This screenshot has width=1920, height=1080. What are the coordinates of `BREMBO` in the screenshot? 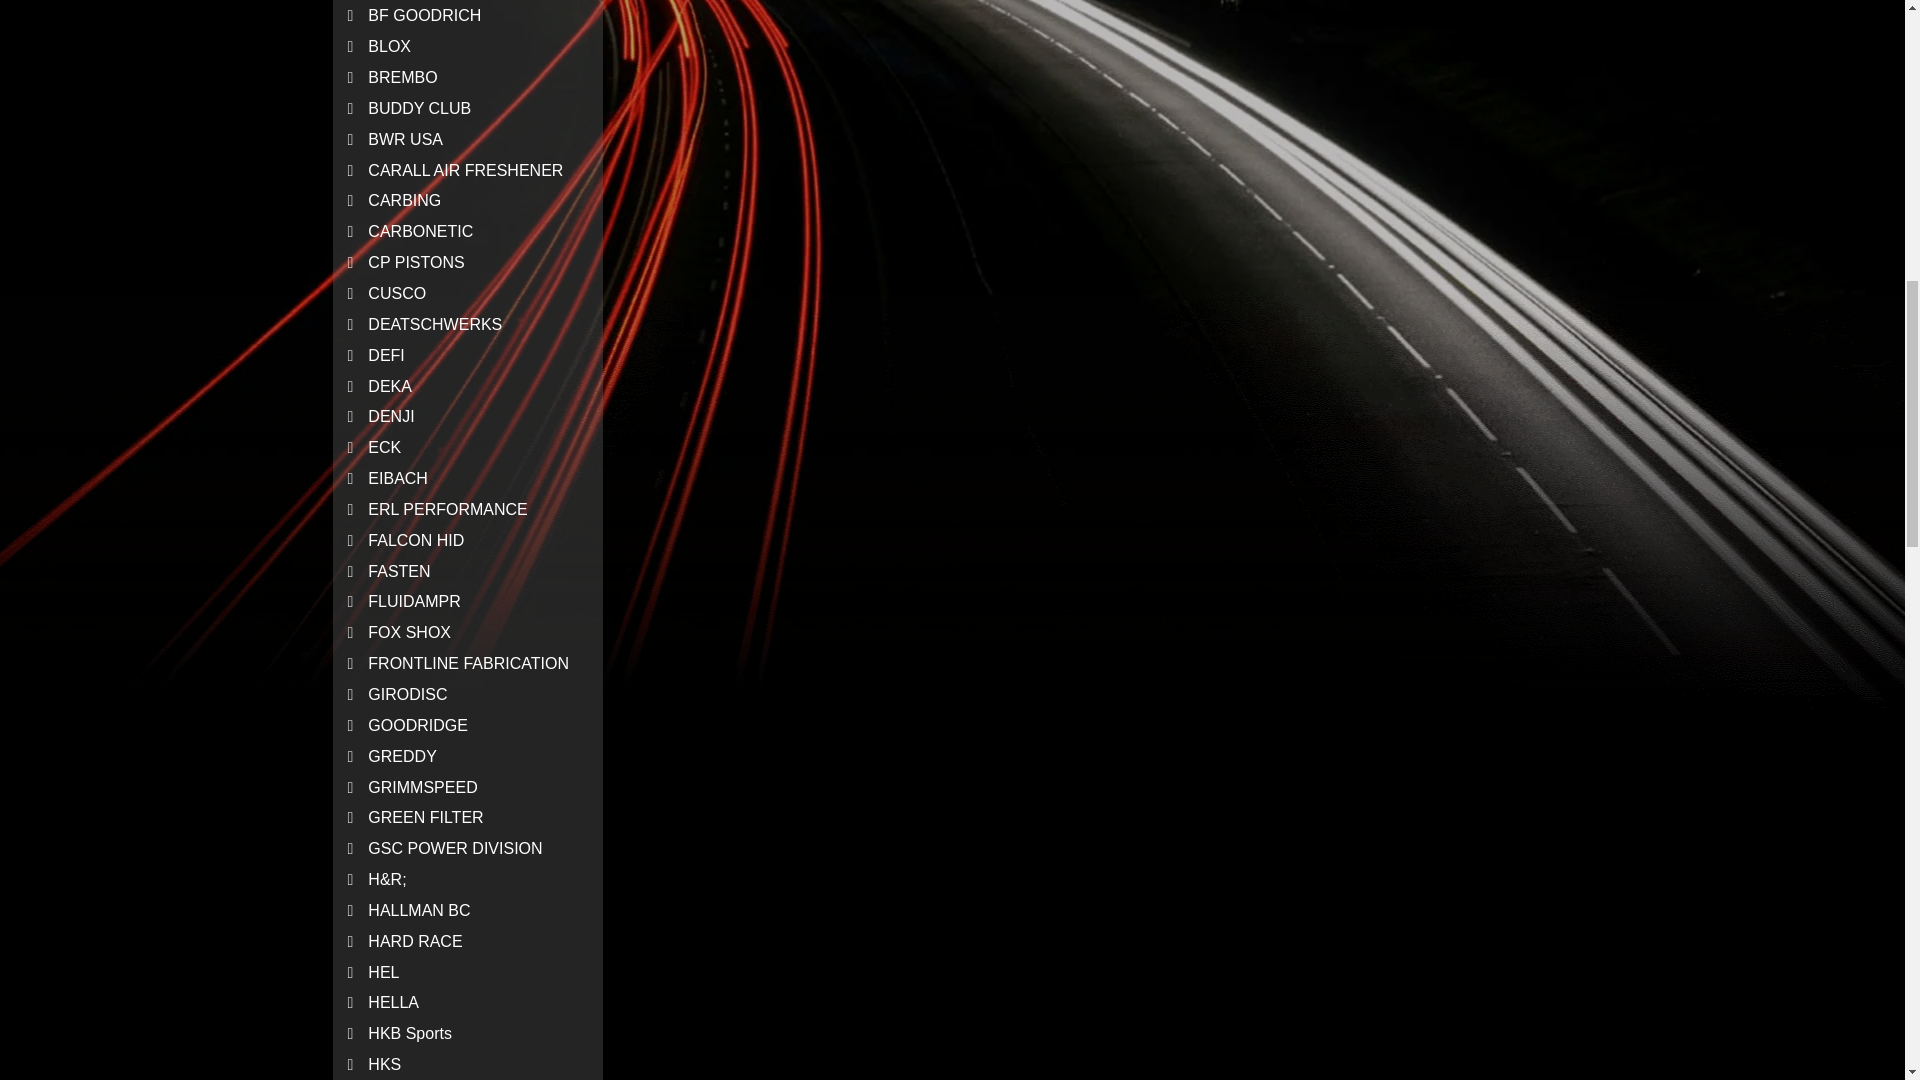 It's located at (467, 78).